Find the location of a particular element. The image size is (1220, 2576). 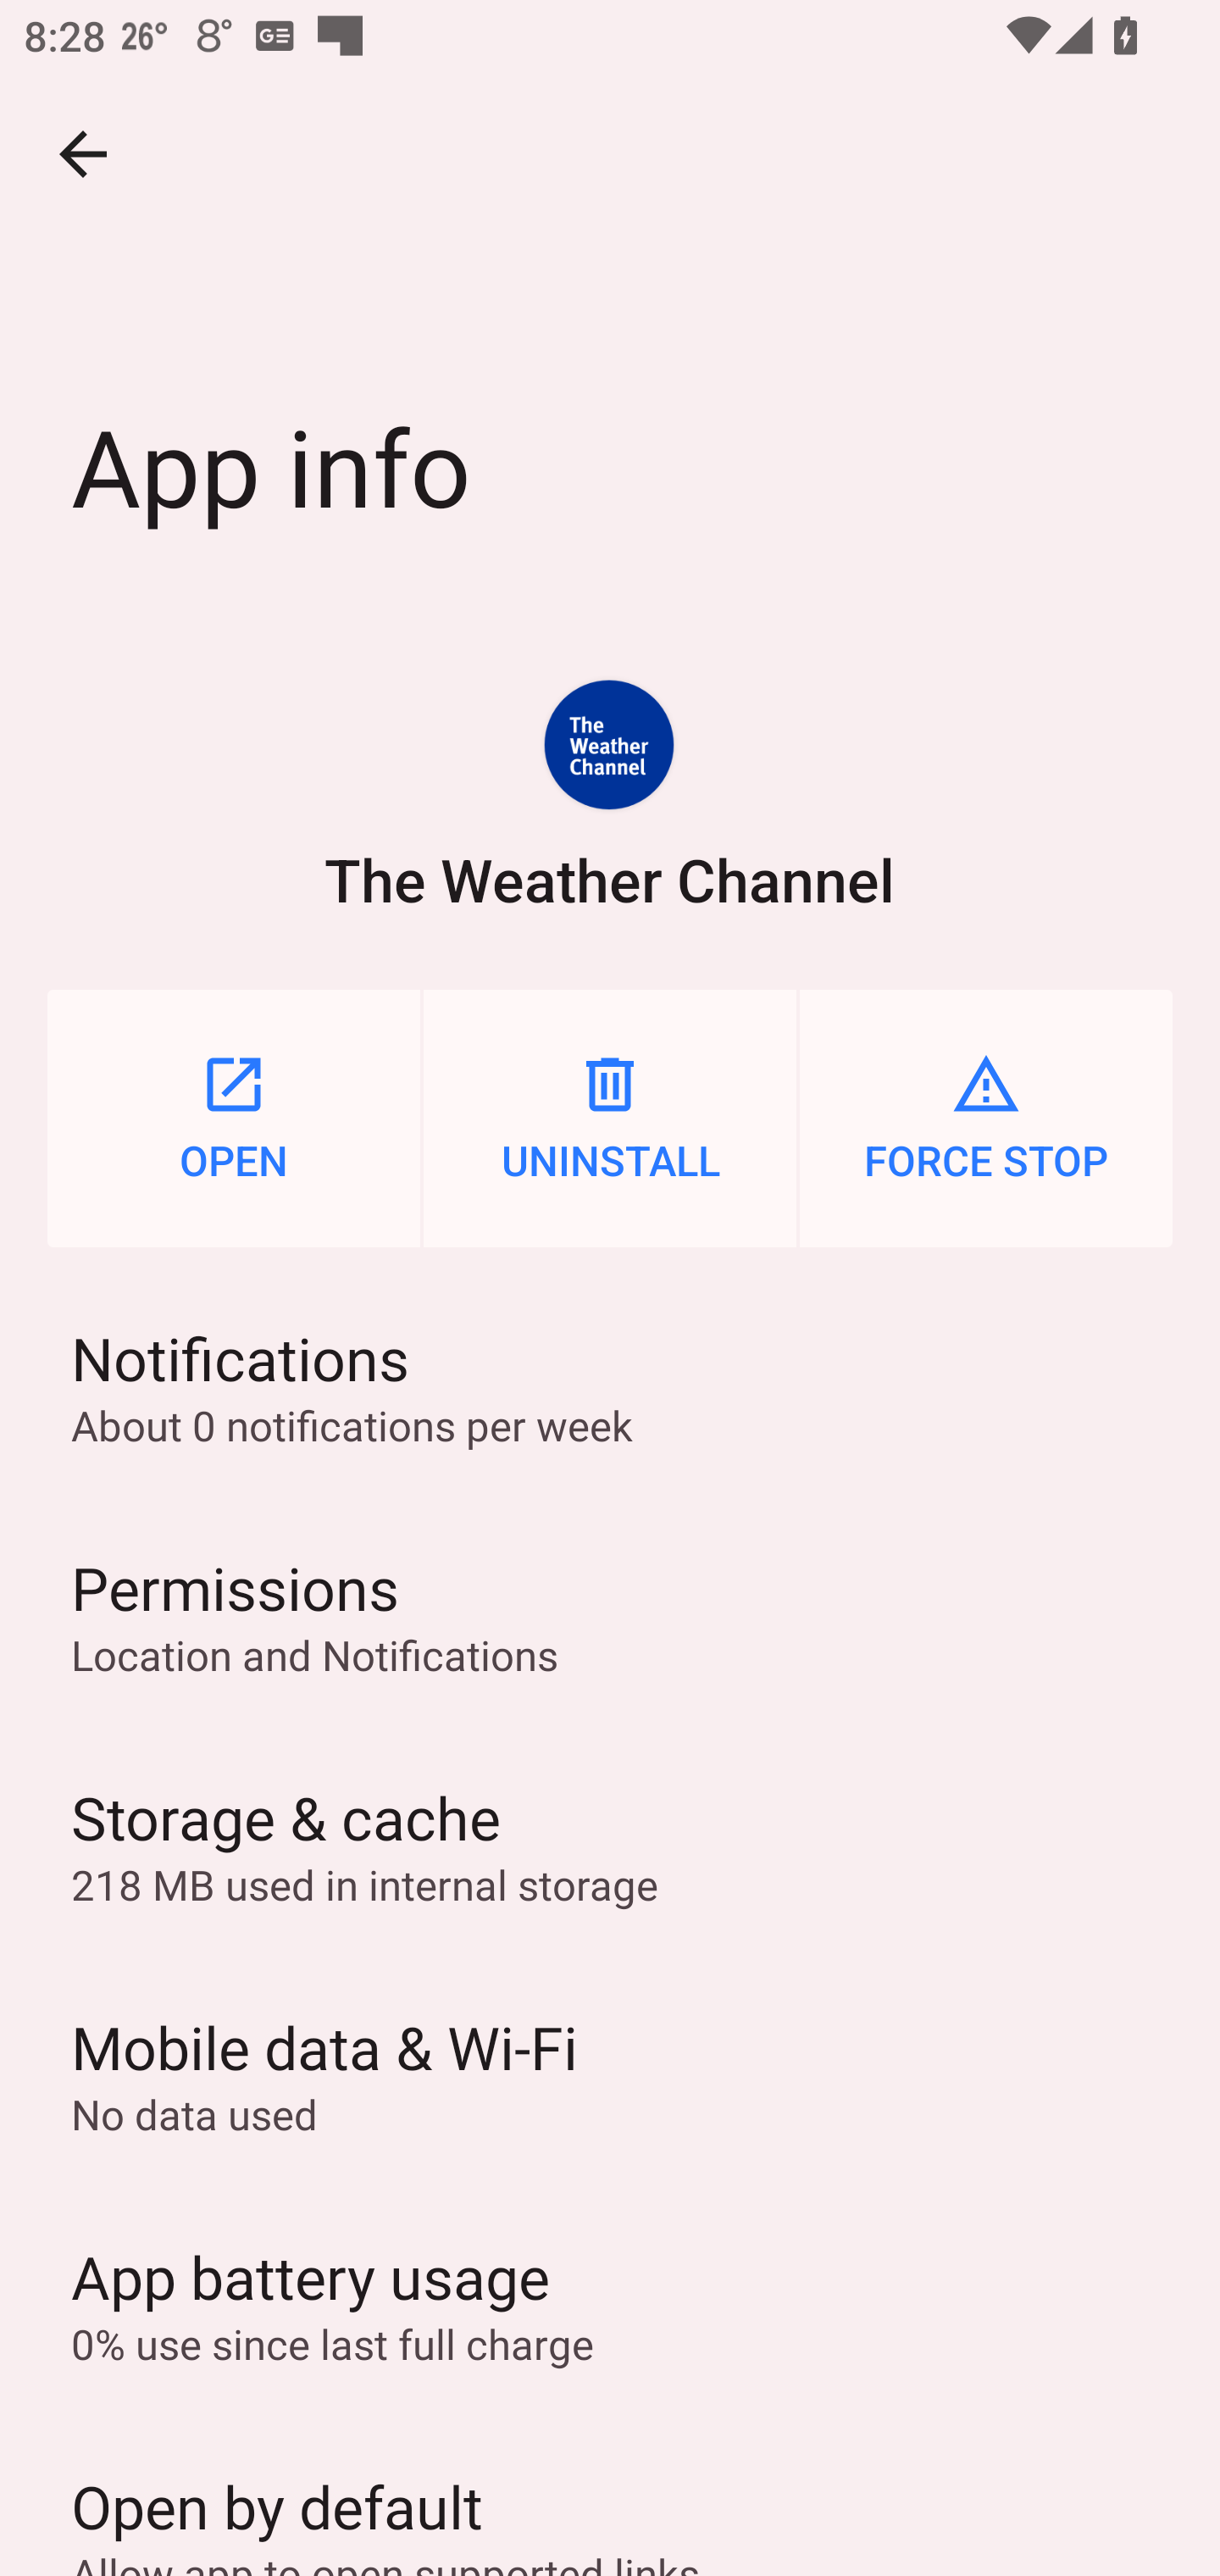

Notifications About 0 notifications per week is located at coordinates (610, 1385).